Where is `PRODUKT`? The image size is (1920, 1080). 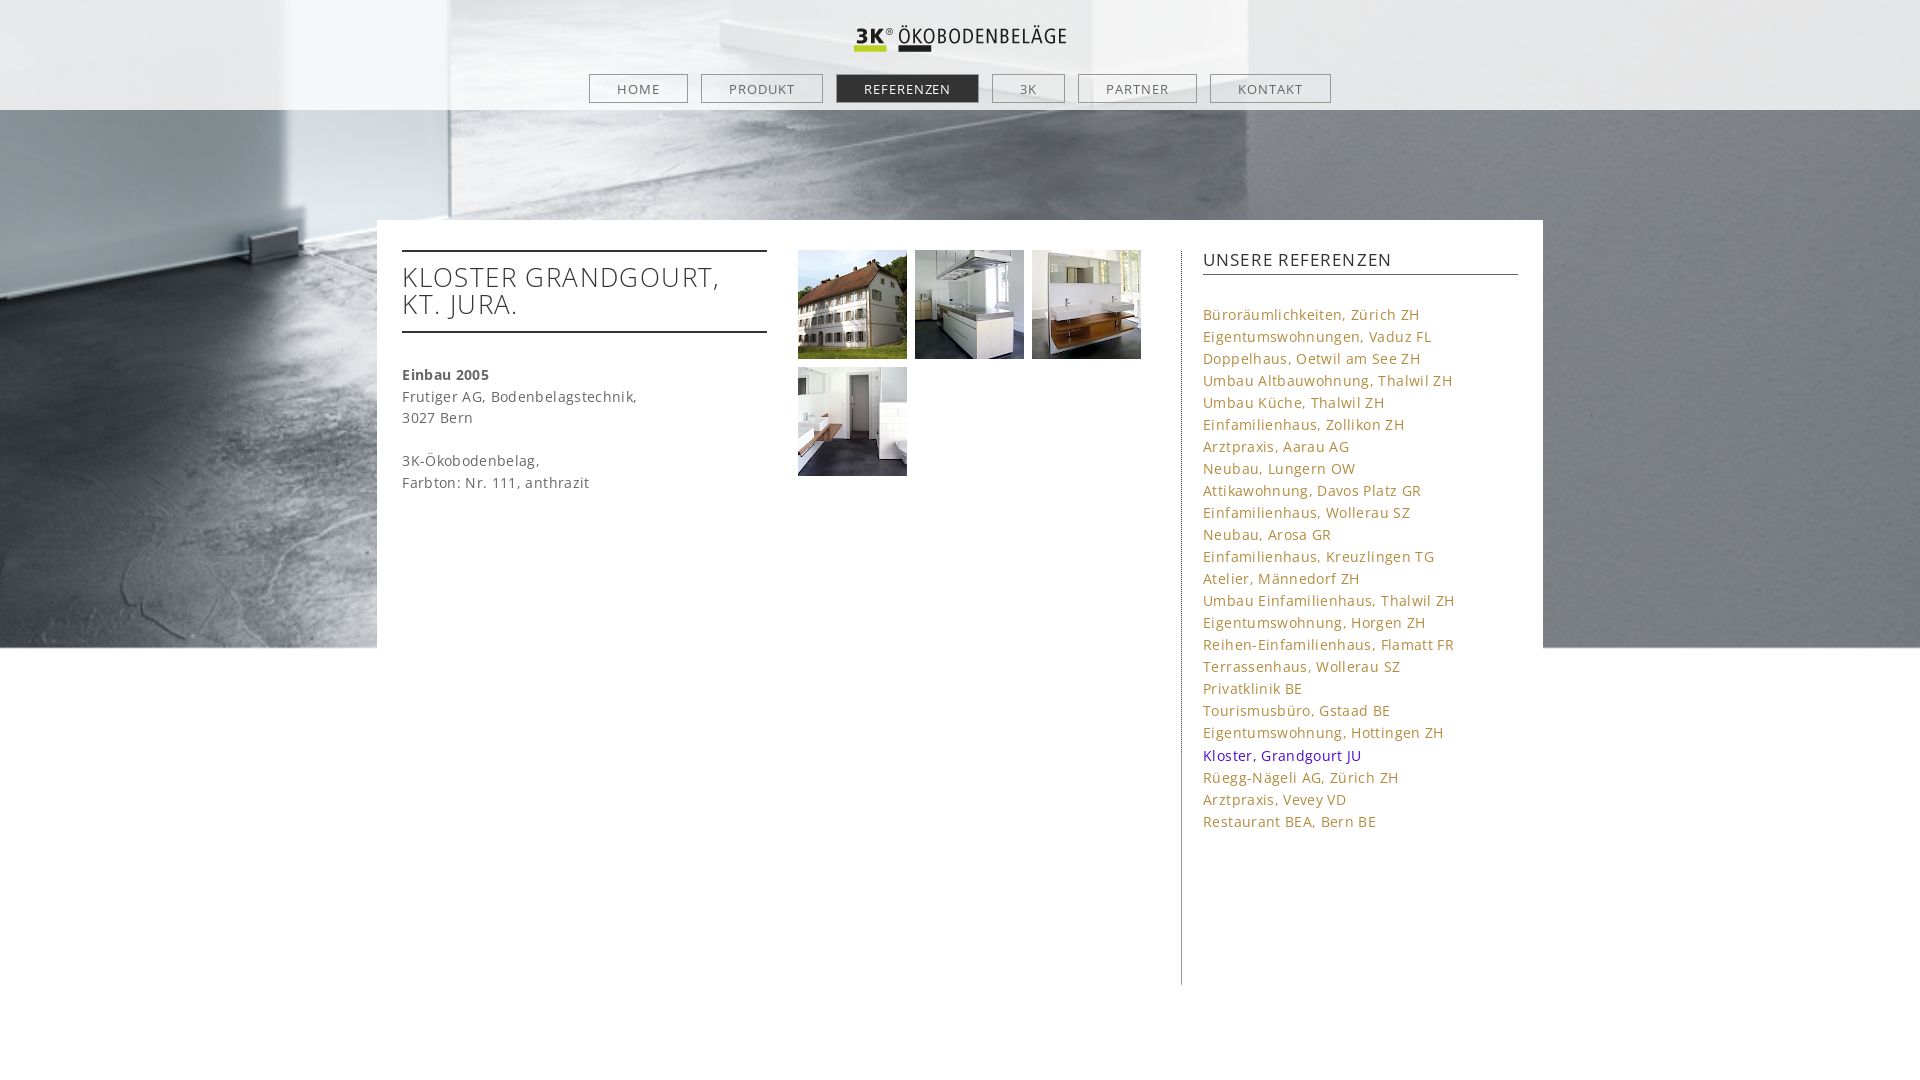
PRODUKT is located at coordinates (762, 88).